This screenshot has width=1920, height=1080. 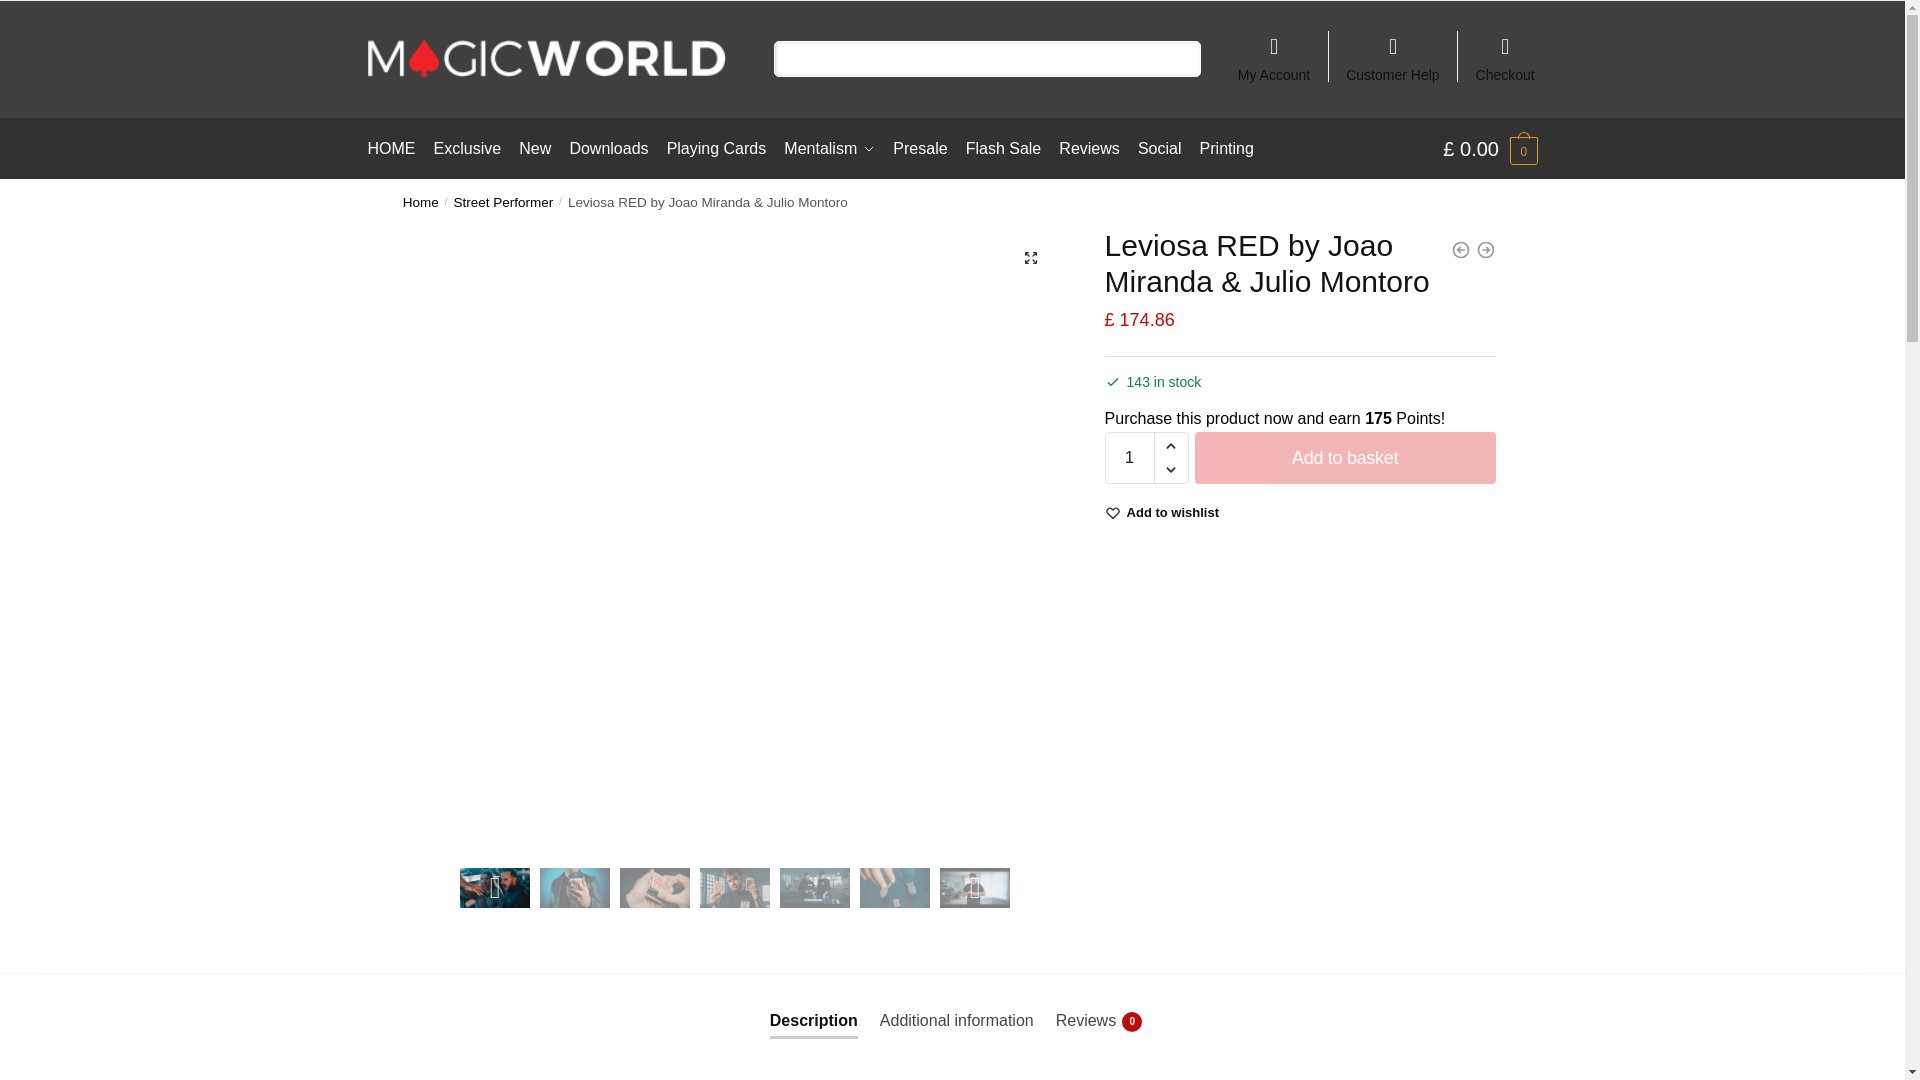 What do you see at coordinates (467, 148) in the screenshot?
I see `Exclusive` at bounding box center [467, 148].